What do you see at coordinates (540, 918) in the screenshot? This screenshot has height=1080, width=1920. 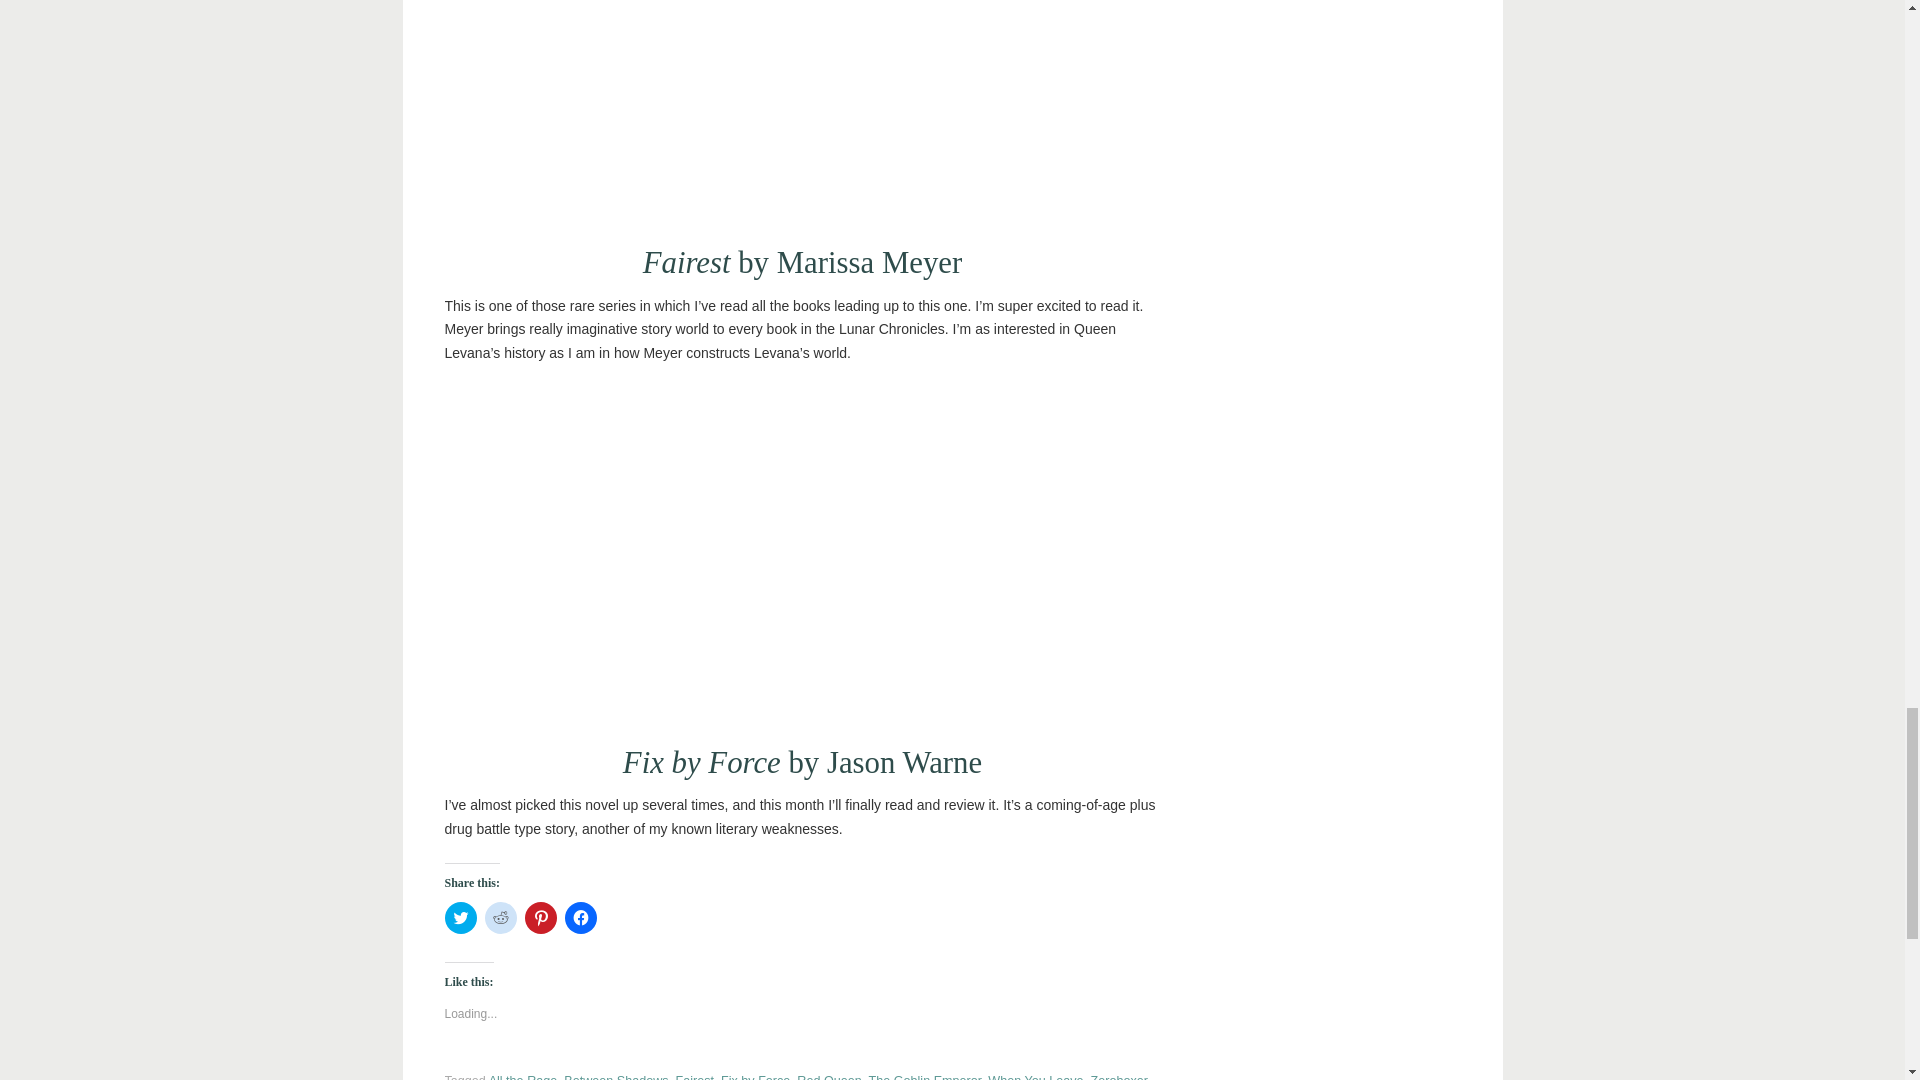 I see `Click to share on Pinterest` at bounding box center [540, 918].